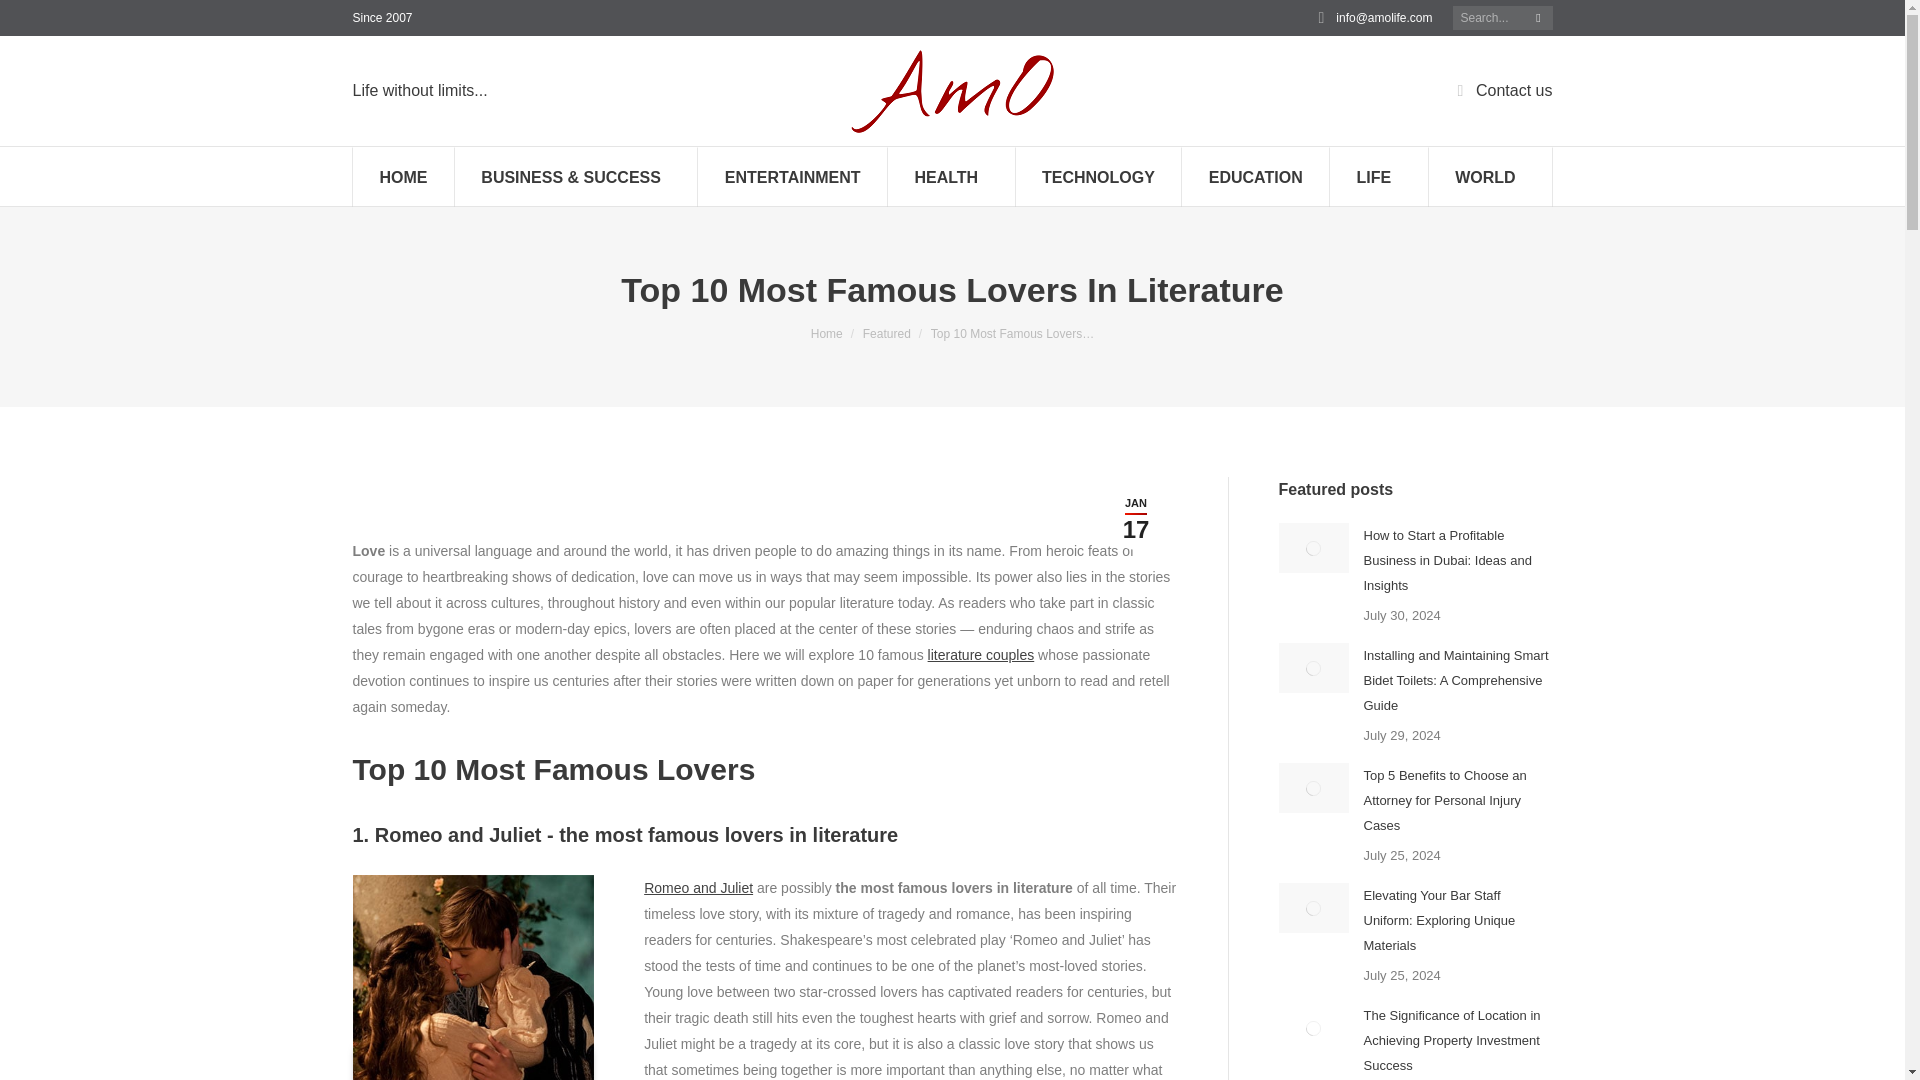 Image resolution: width=1920 pixels, height=1080 pixels. What do you see at coordinates (951, 176) in the screenshot?
I see `HEALTH` at bounding box center [951, 176].